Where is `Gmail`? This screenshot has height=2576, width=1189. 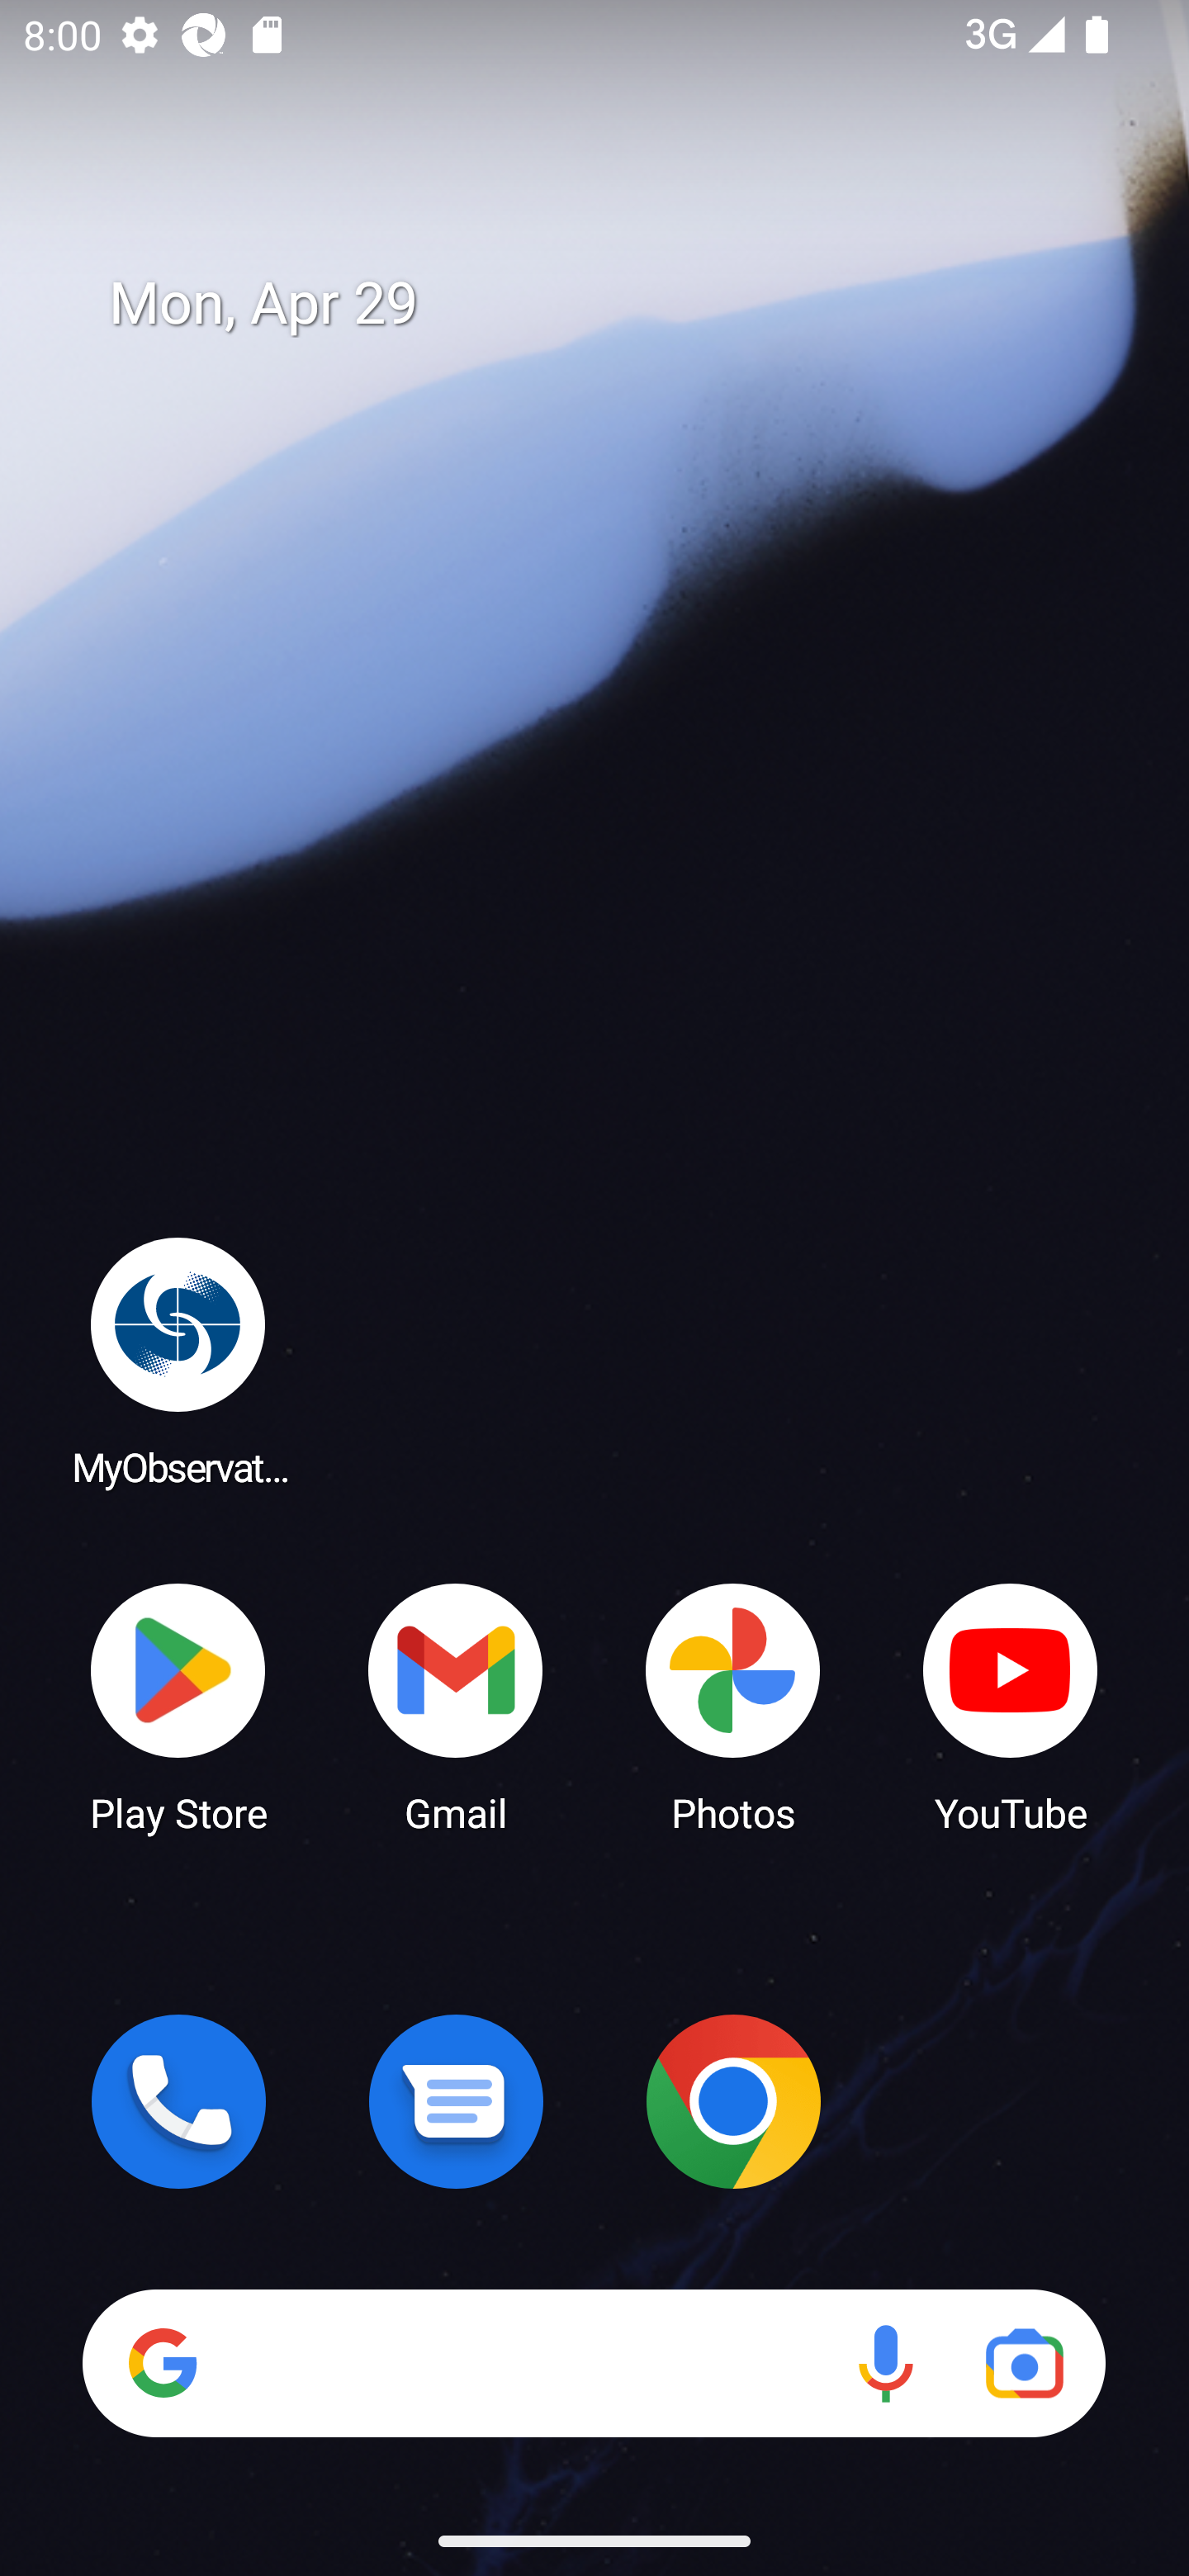 Gmail is located at coordinates (456, 1706).